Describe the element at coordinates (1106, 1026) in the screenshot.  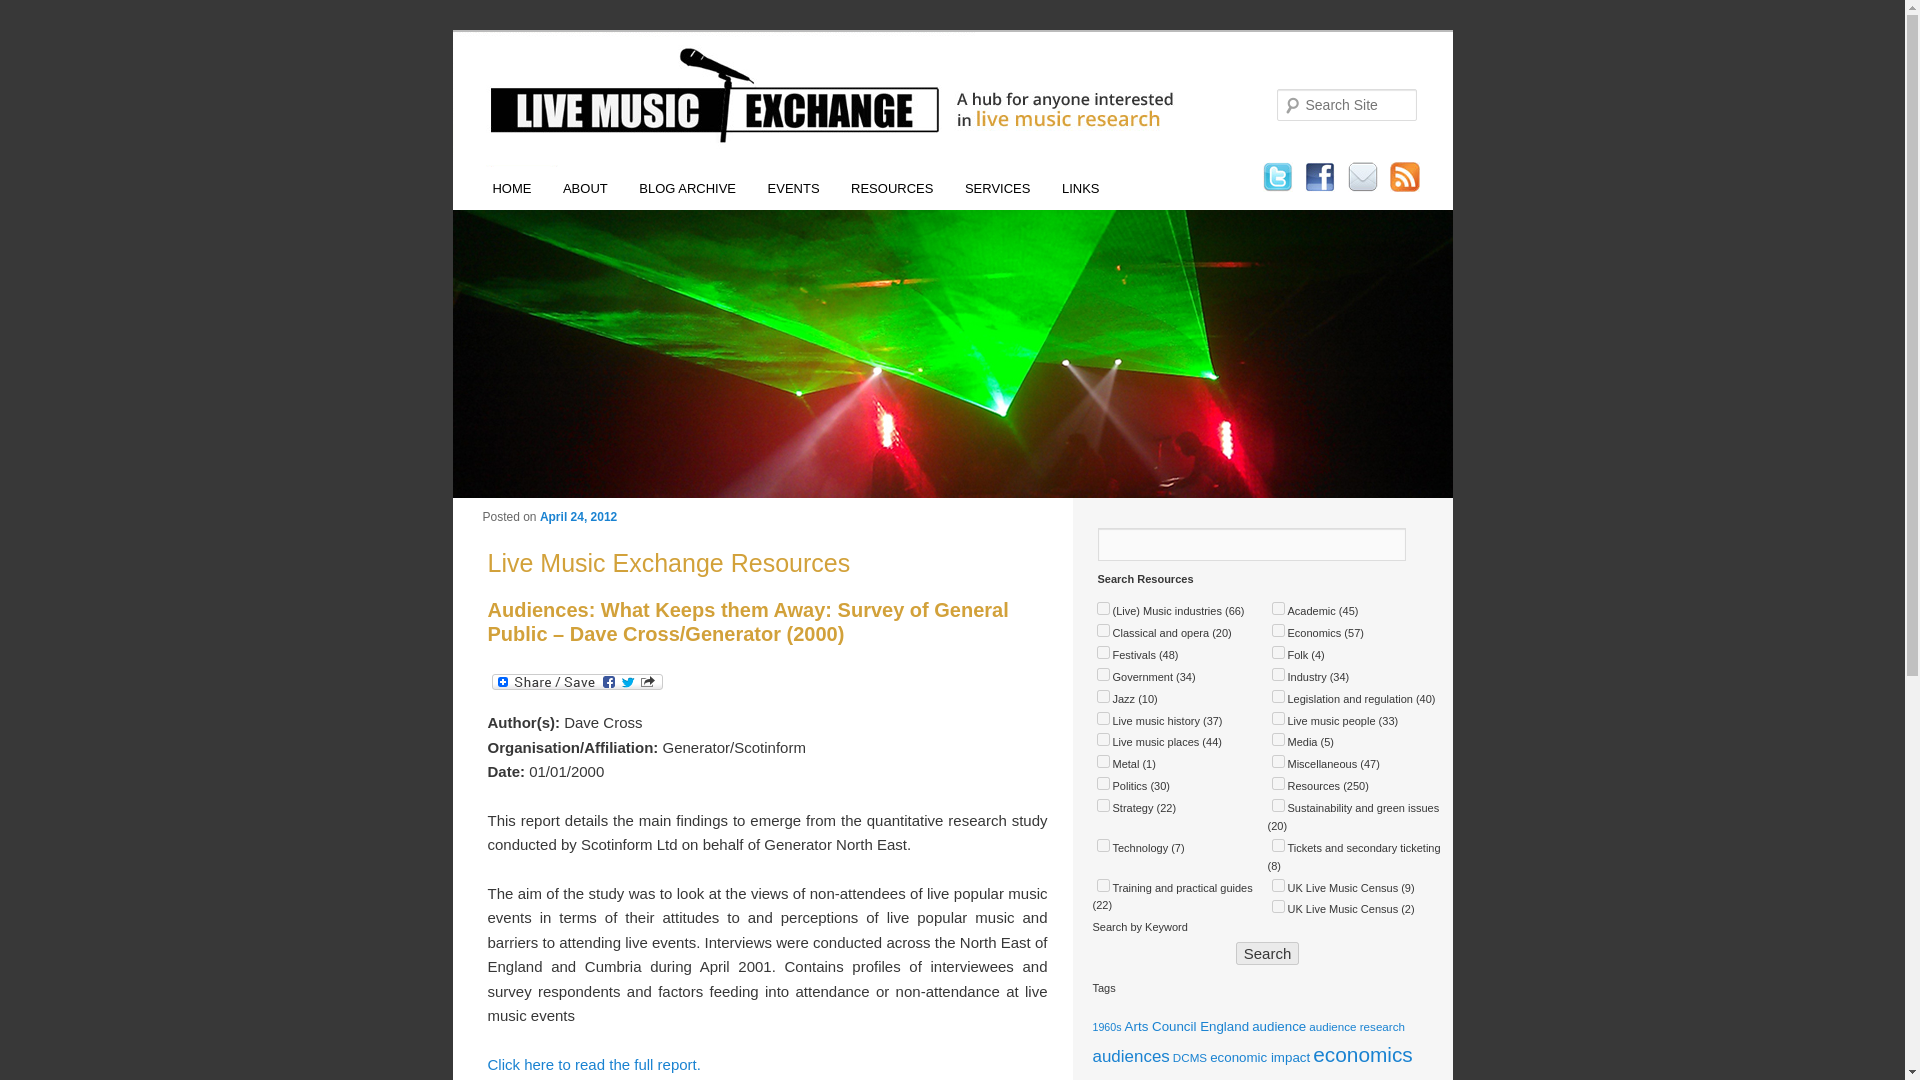
I see `1960s` at that location.